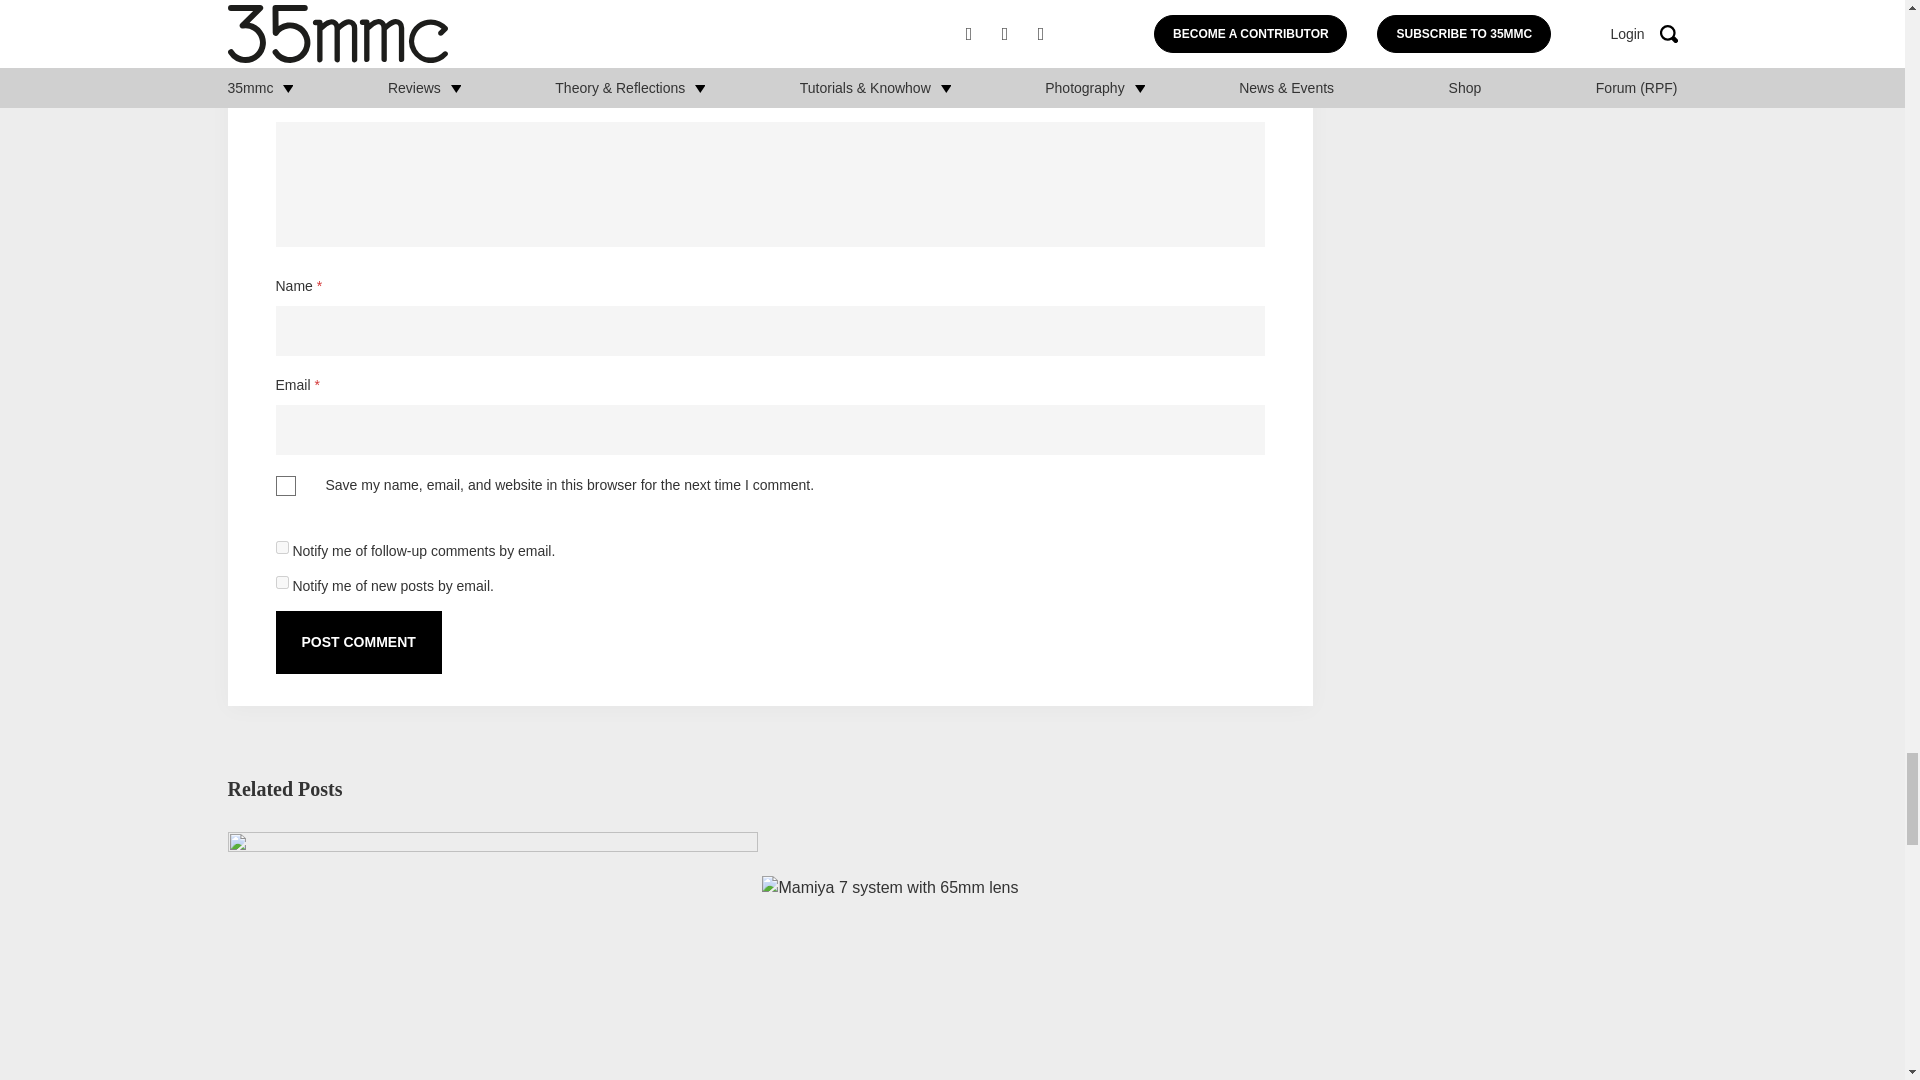  What do you see at coordinates (282, 582) in the screenshot?
I see `subscribe` at bounding box center [282, 582].